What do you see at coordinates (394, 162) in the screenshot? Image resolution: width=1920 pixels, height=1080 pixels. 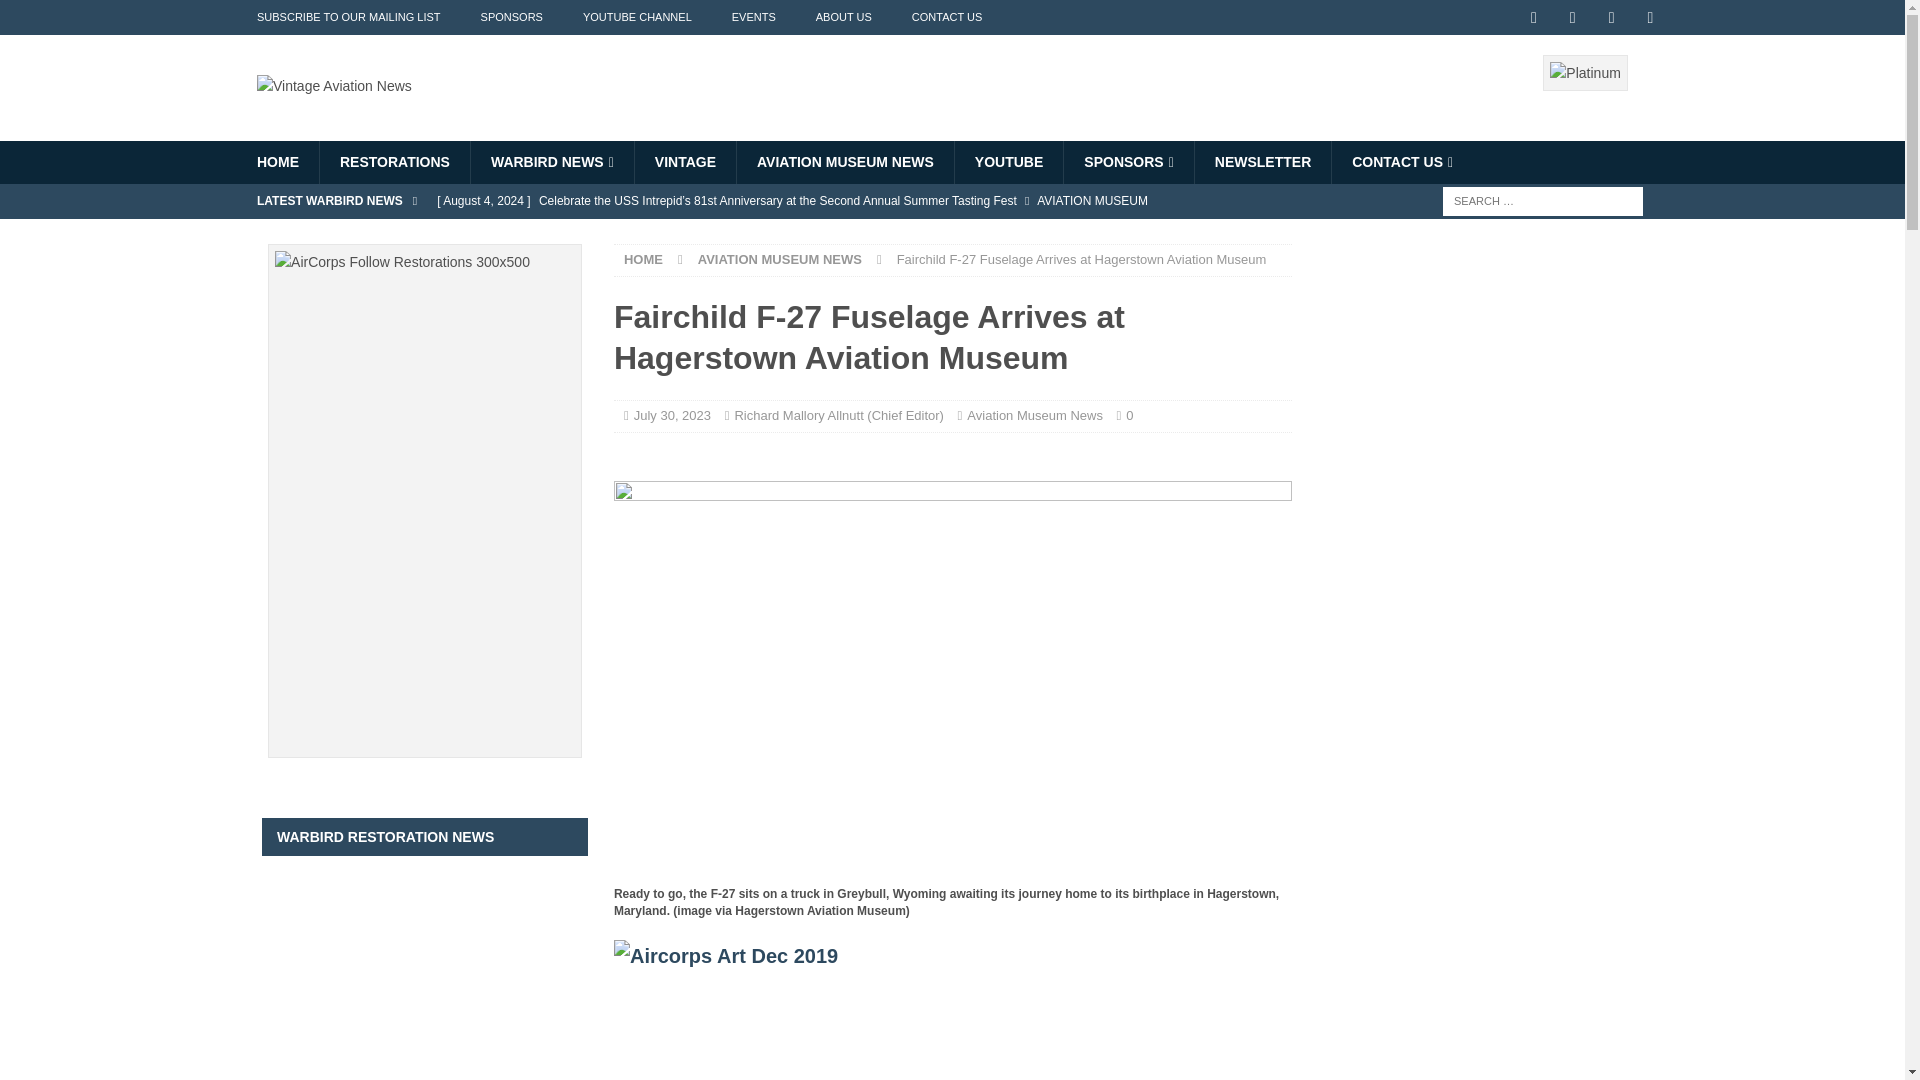 I see `RESTORATIONS` at bounding box center [394, 162].